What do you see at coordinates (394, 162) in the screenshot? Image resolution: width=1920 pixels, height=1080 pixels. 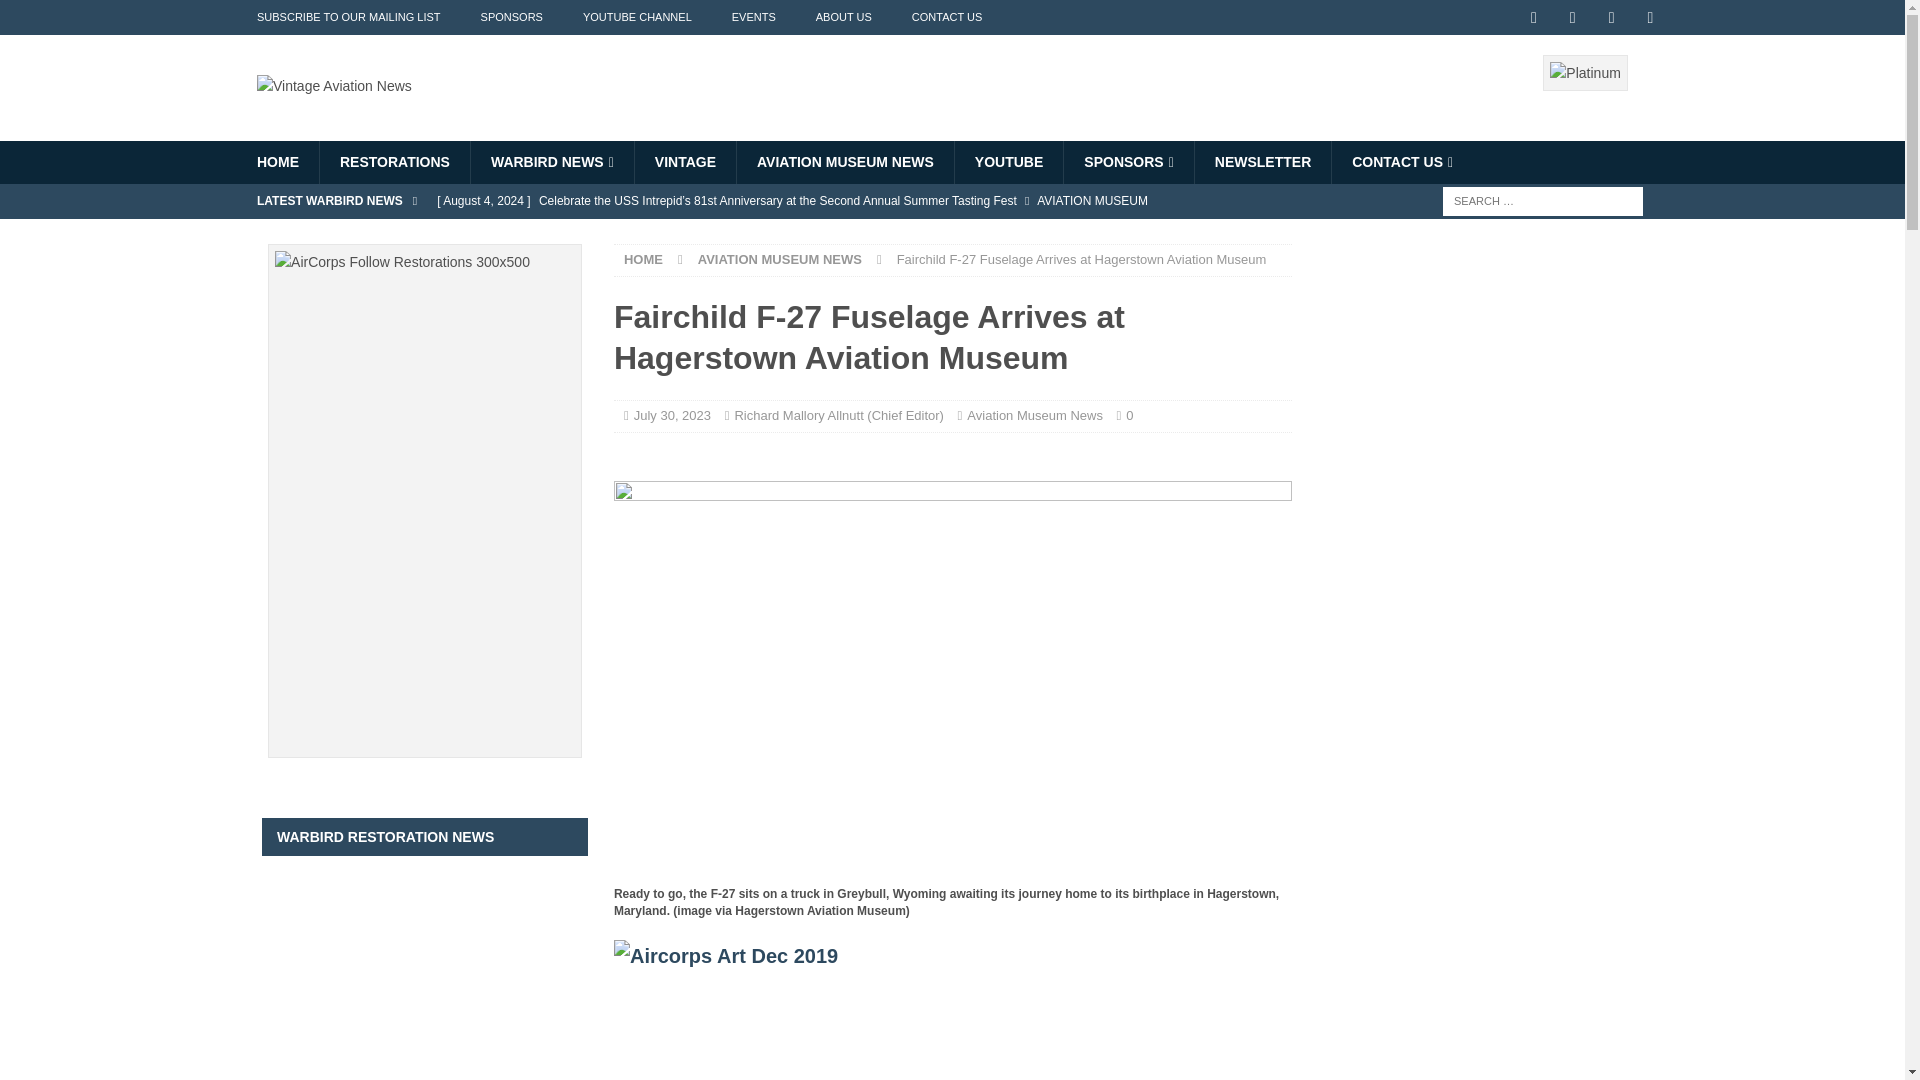 I see `RESTORATIONS` at bounding box center [394, 162].